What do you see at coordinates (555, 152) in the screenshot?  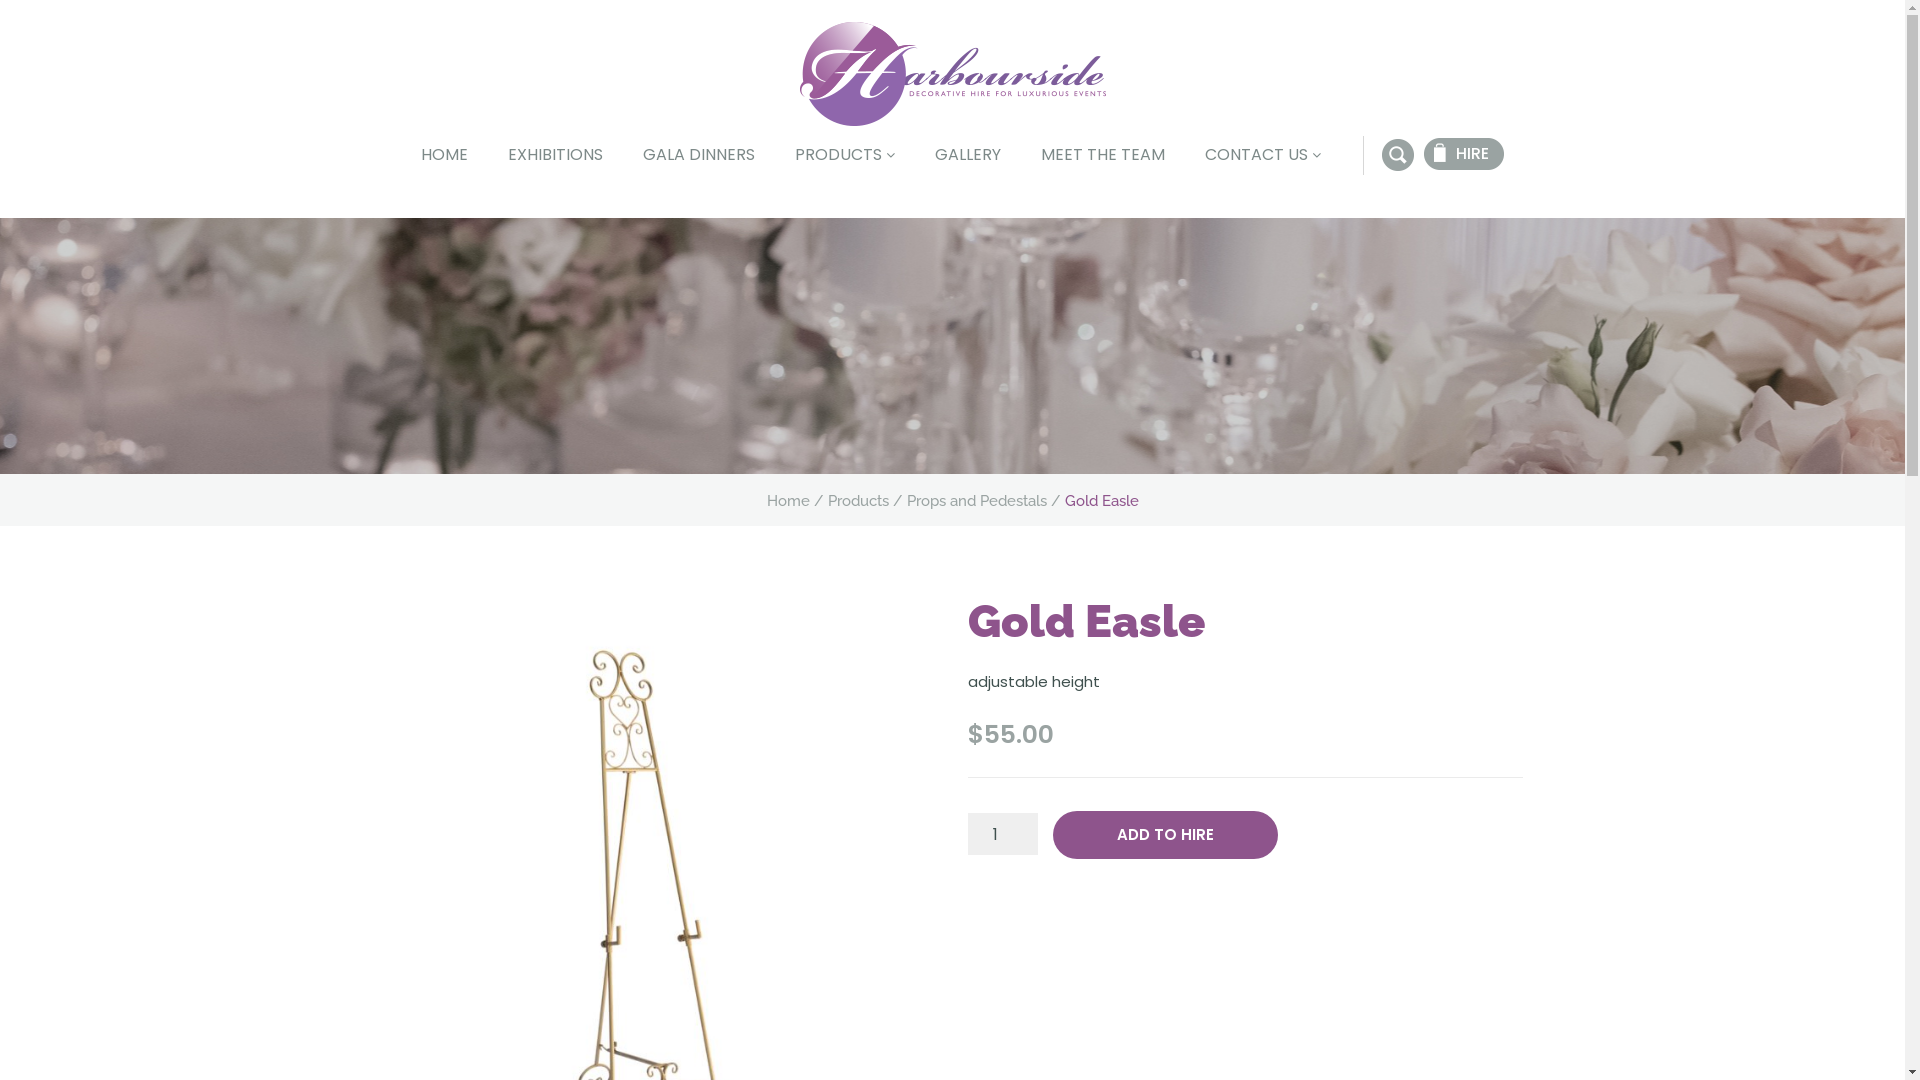 I see `EXHIBITIONS` at bounding box center [555, 152].